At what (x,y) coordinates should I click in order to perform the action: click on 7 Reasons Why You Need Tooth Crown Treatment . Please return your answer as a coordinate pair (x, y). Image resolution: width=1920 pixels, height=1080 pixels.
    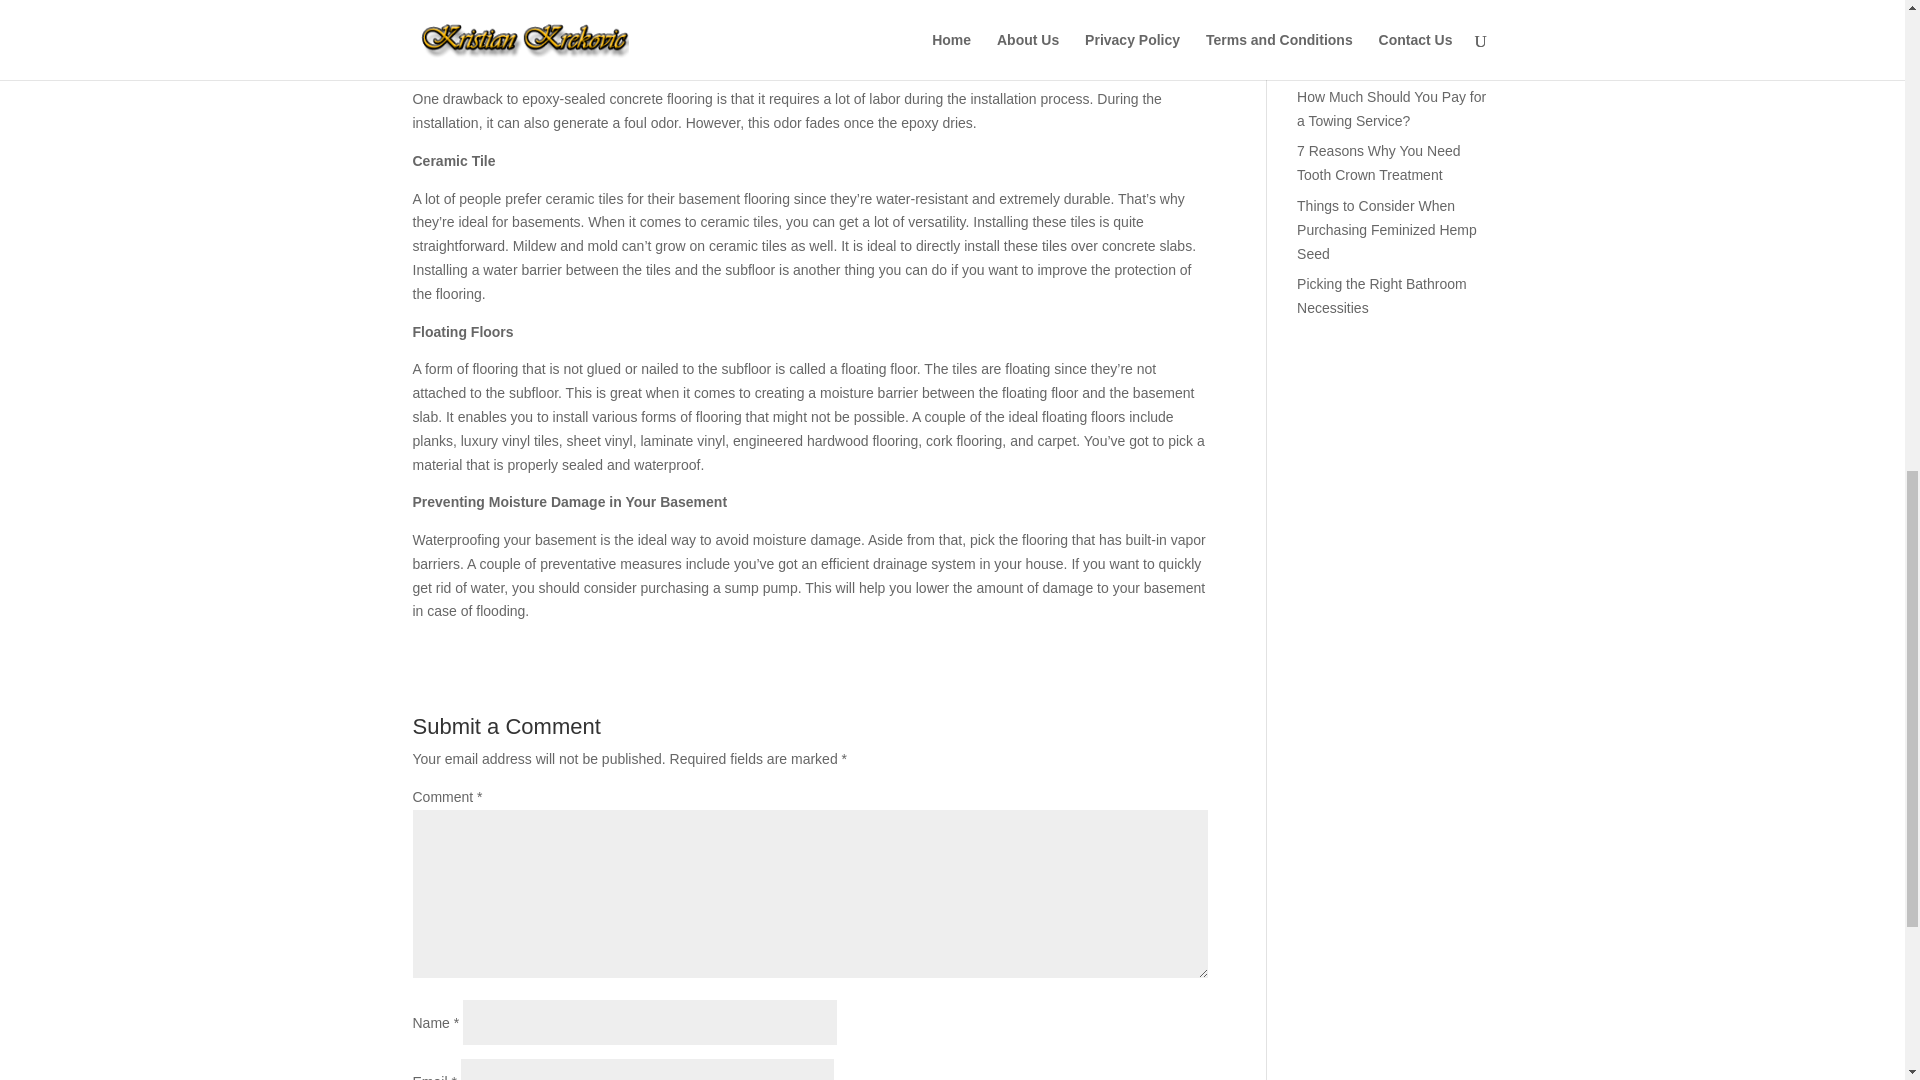
    Looking at the image, I should click on (1378, 162).